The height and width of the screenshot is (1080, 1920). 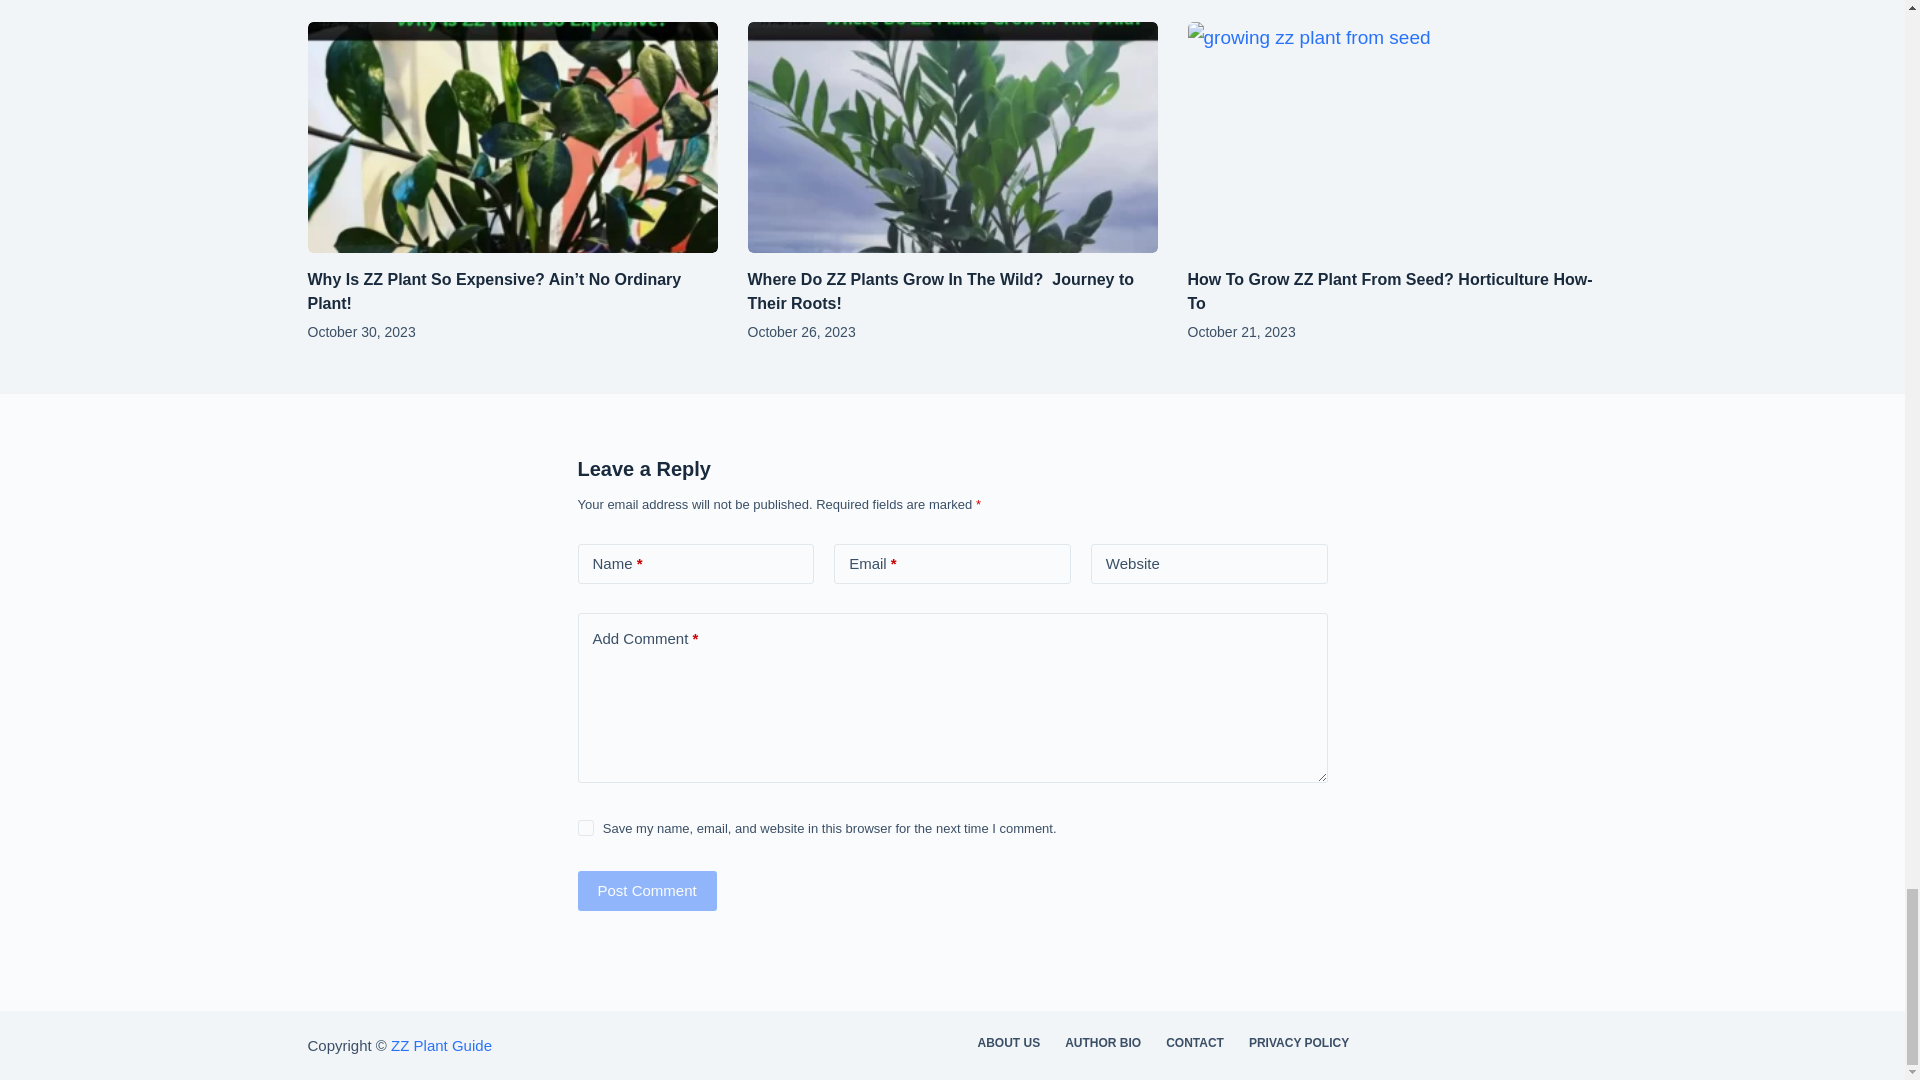 What do you see at coordinates (646, 890) in the screenshot?
I see `Post Comment` at bounding box center [646, 890].